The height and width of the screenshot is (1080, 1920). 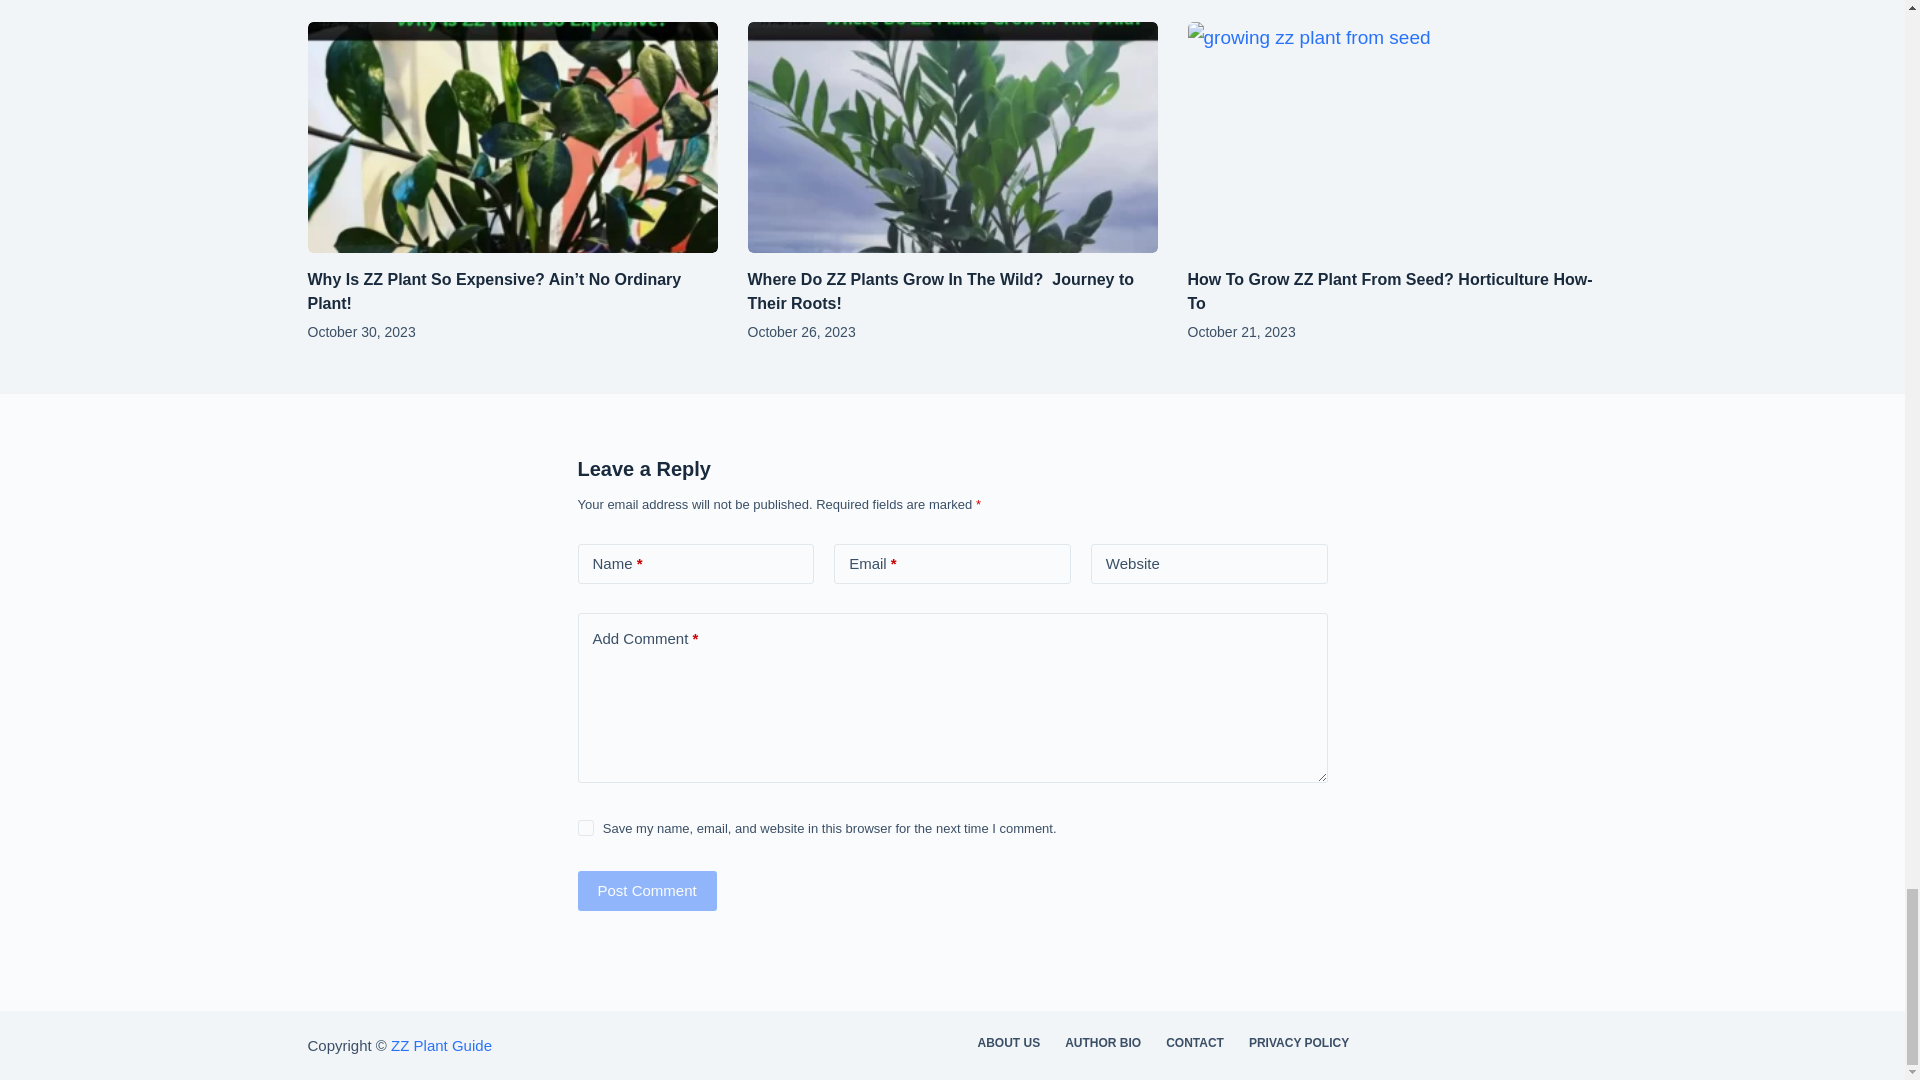 What do you see at coordinates (646, 890) in the screenshot?
I see `Post Comment` at bounding box center [646, 890].